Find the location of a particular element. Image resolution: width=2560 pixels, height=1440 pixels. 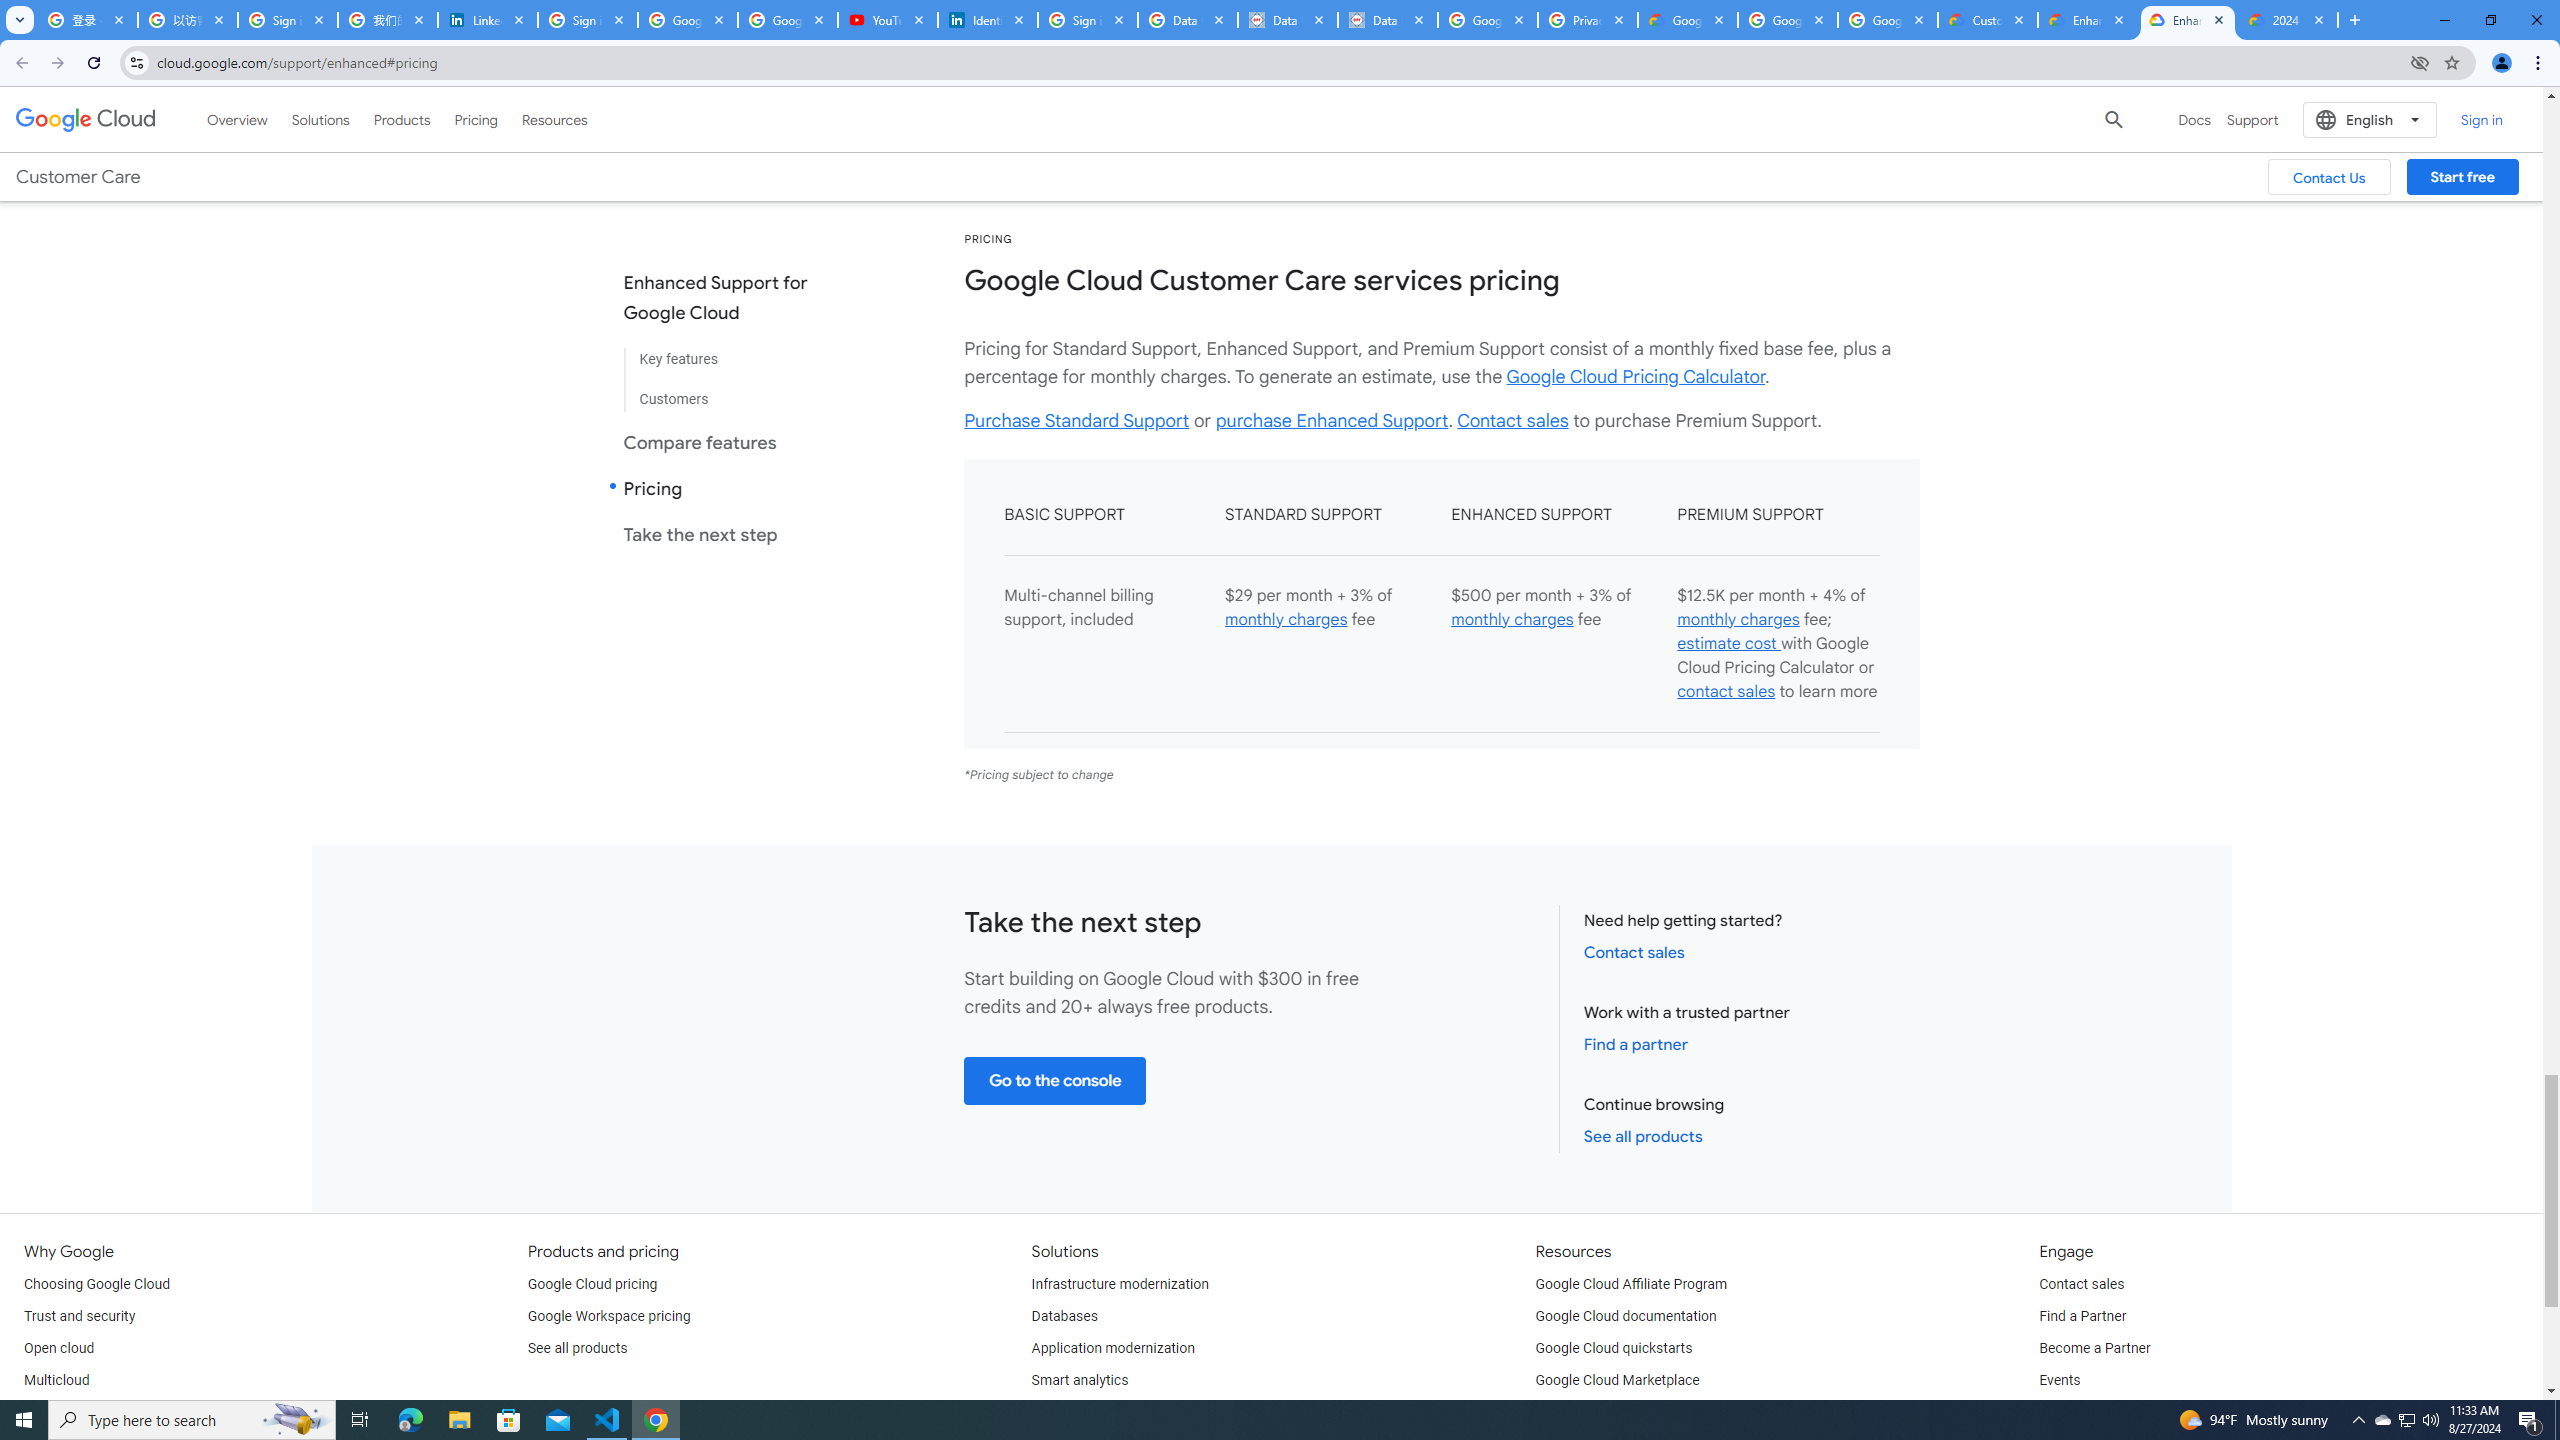

monthly charges is located at coordinates (1738, 620).